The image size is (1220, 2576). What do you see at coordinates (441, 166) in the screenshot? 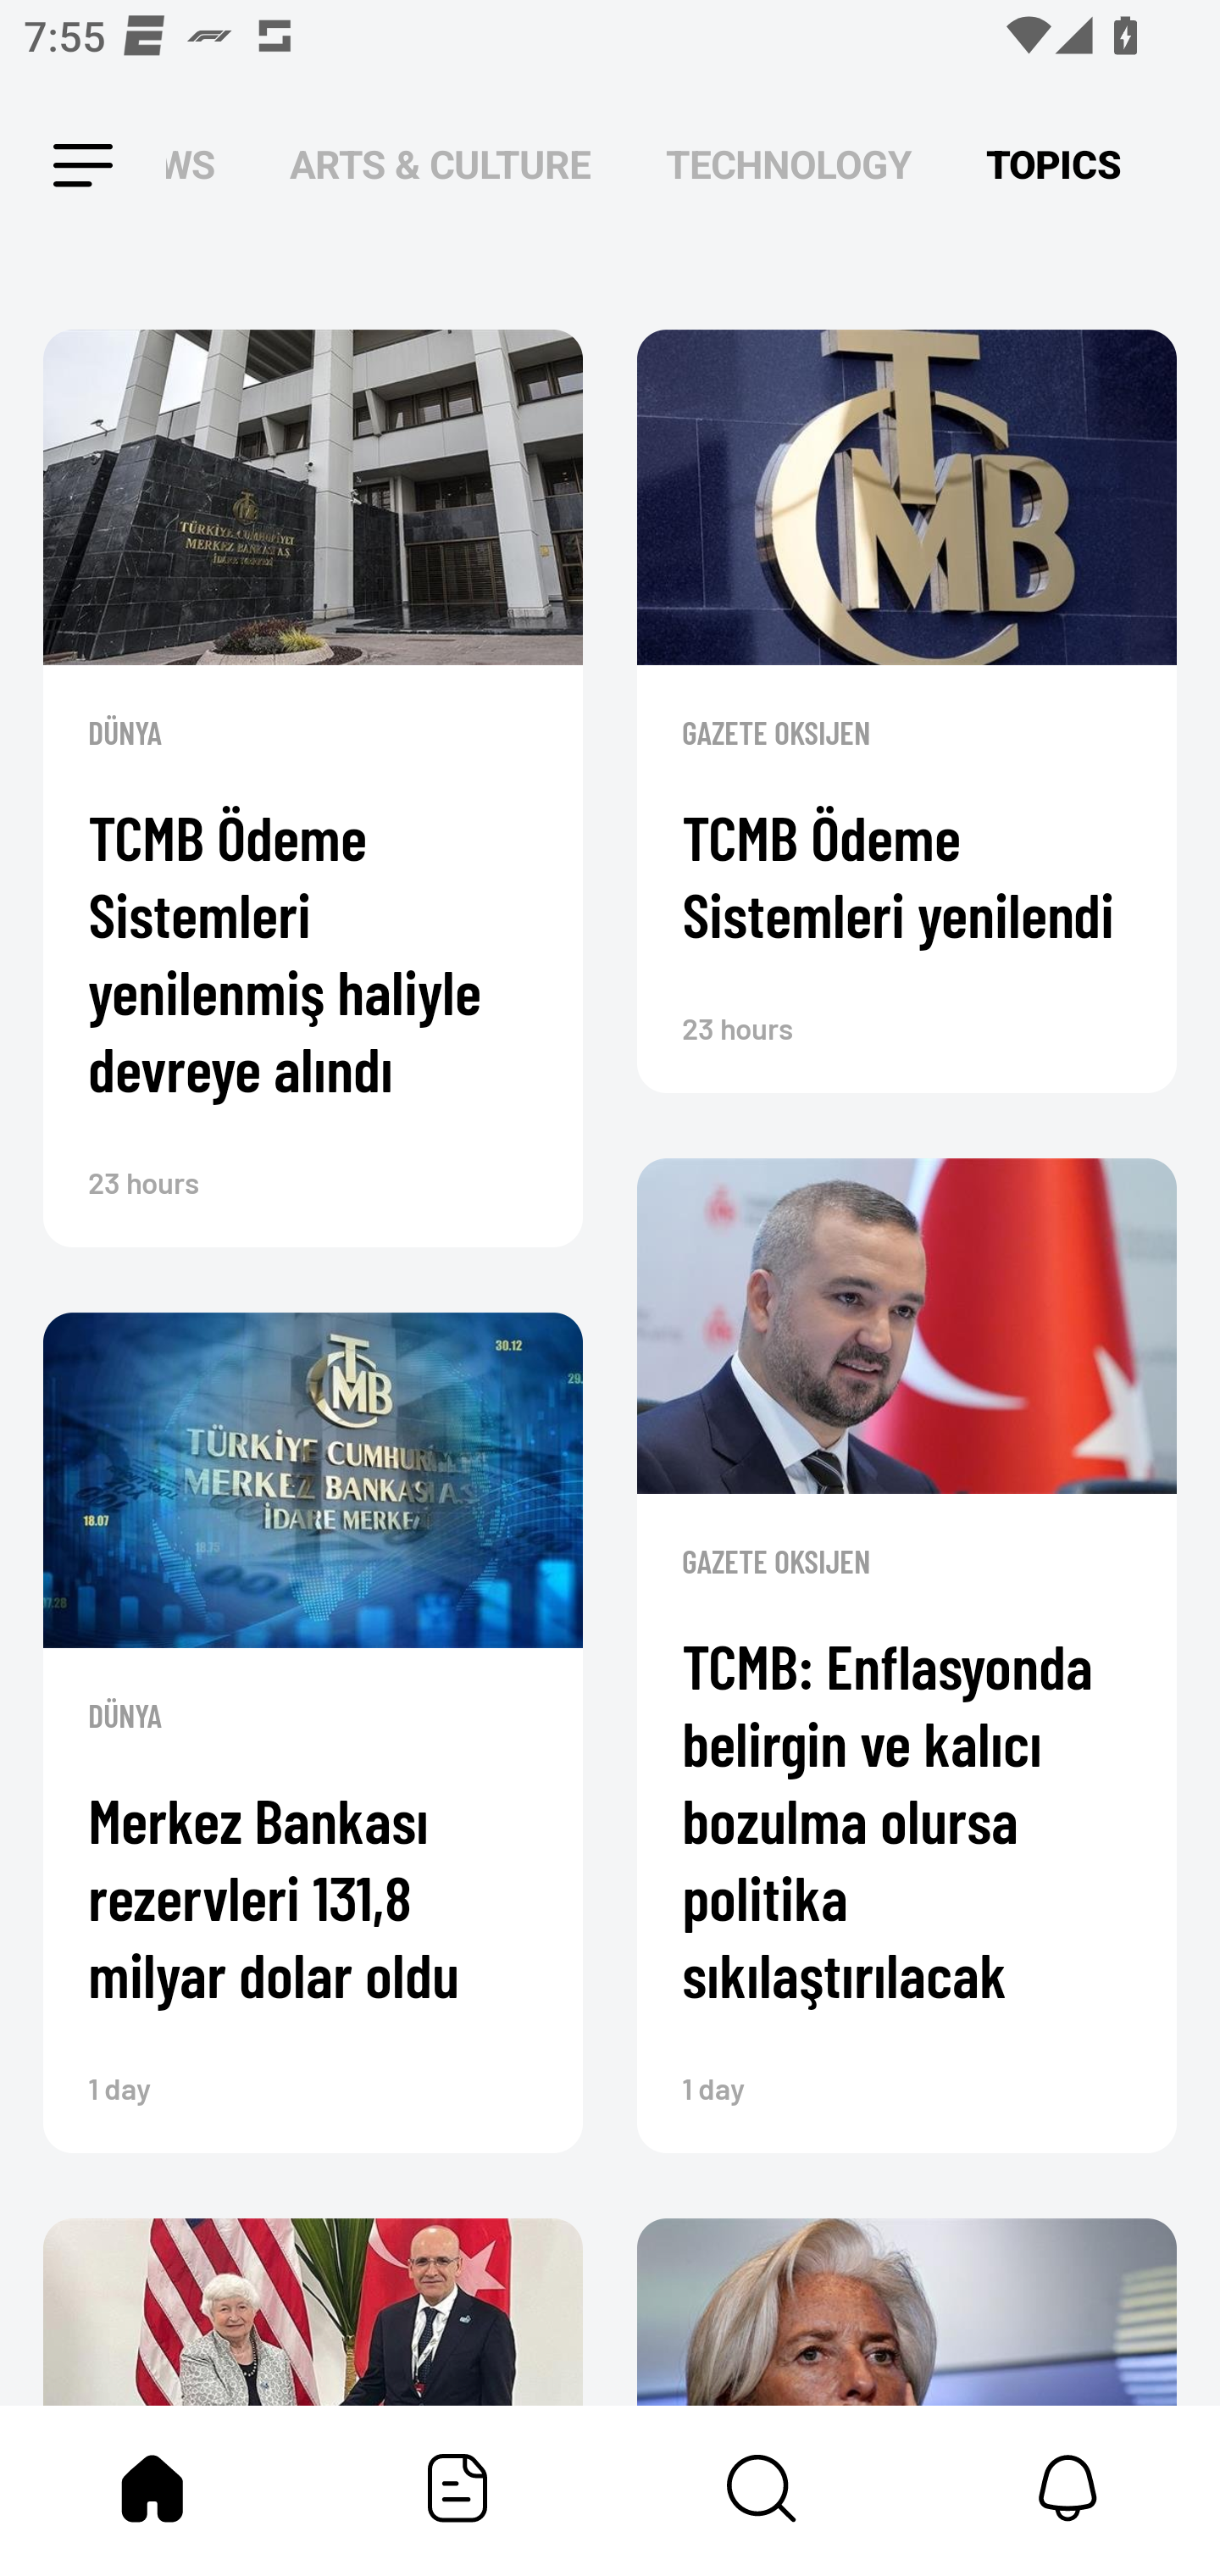
I see `ARTS & CULTURE` at bounding box center [441, 166].